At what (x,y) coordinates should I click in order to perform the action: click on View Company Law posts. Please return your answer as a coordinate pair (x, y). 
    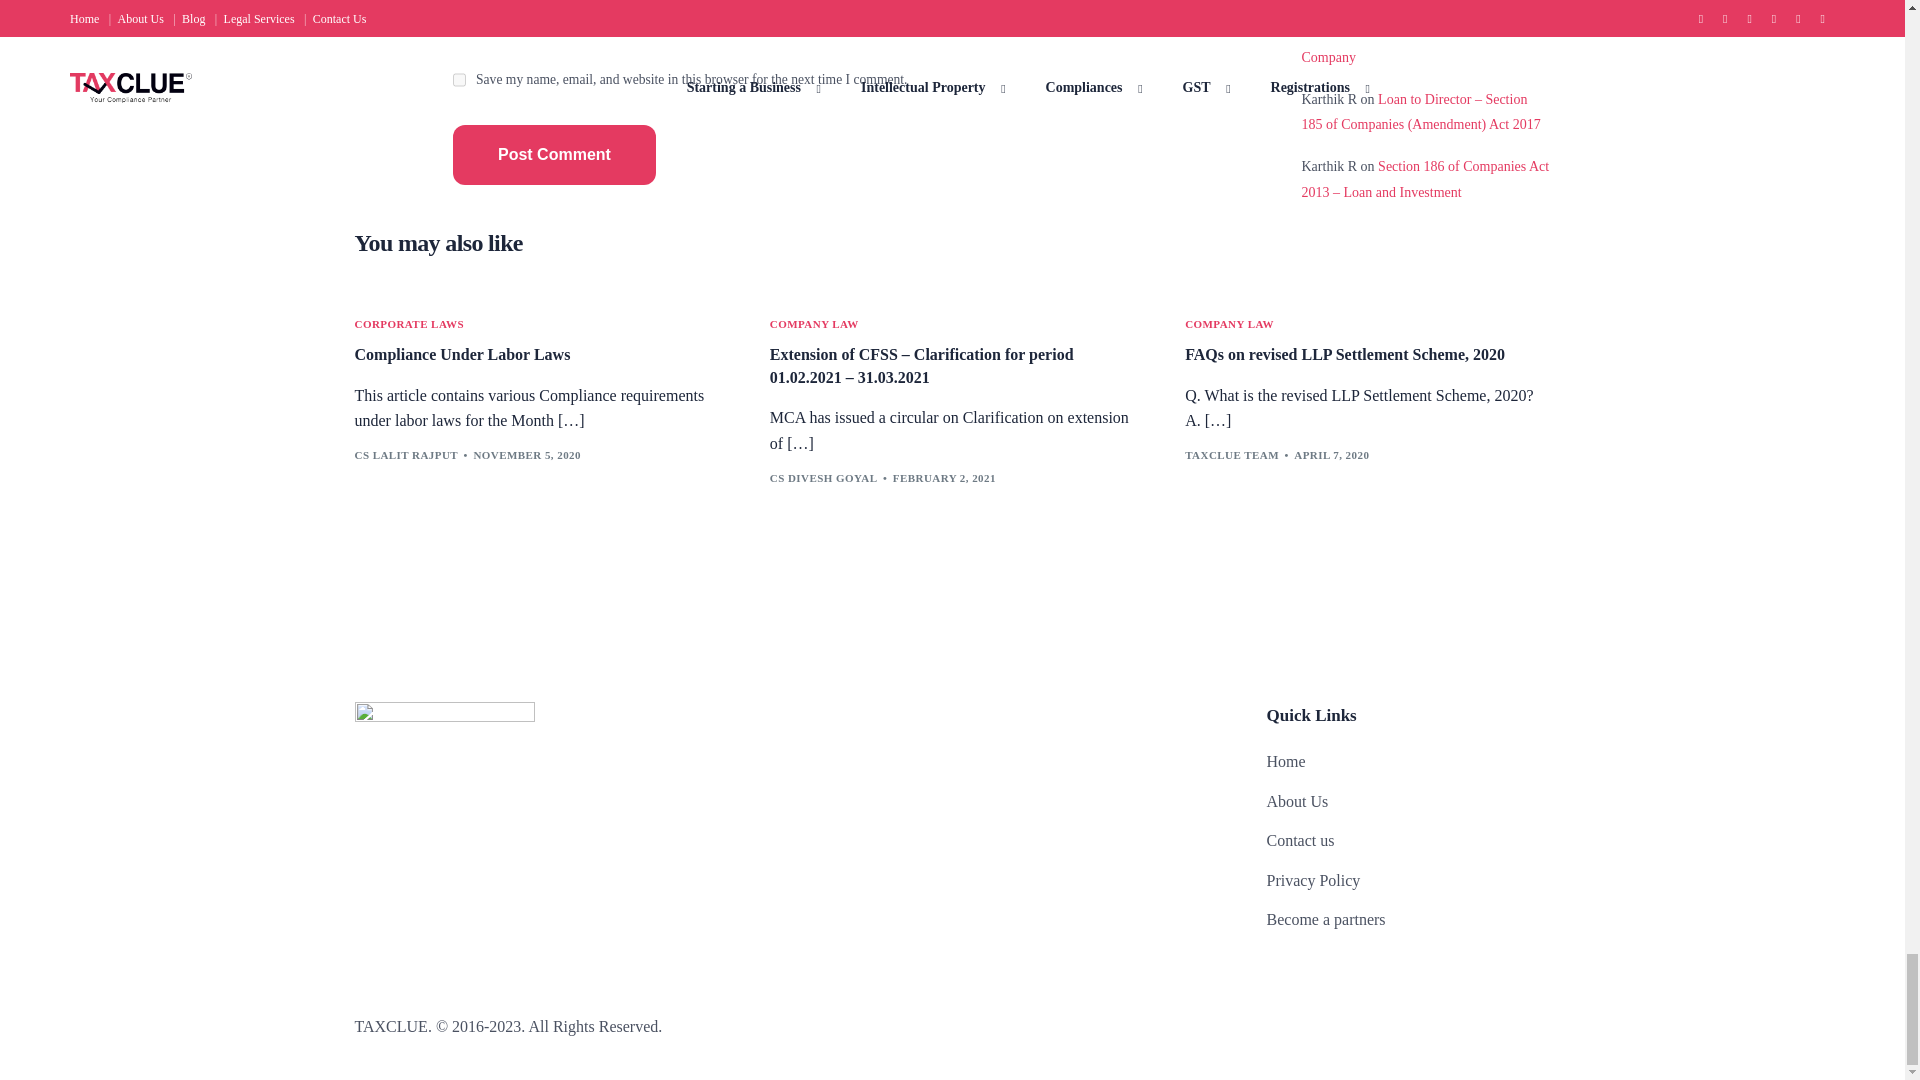
    Looking at the image, I should click on (814, 324).